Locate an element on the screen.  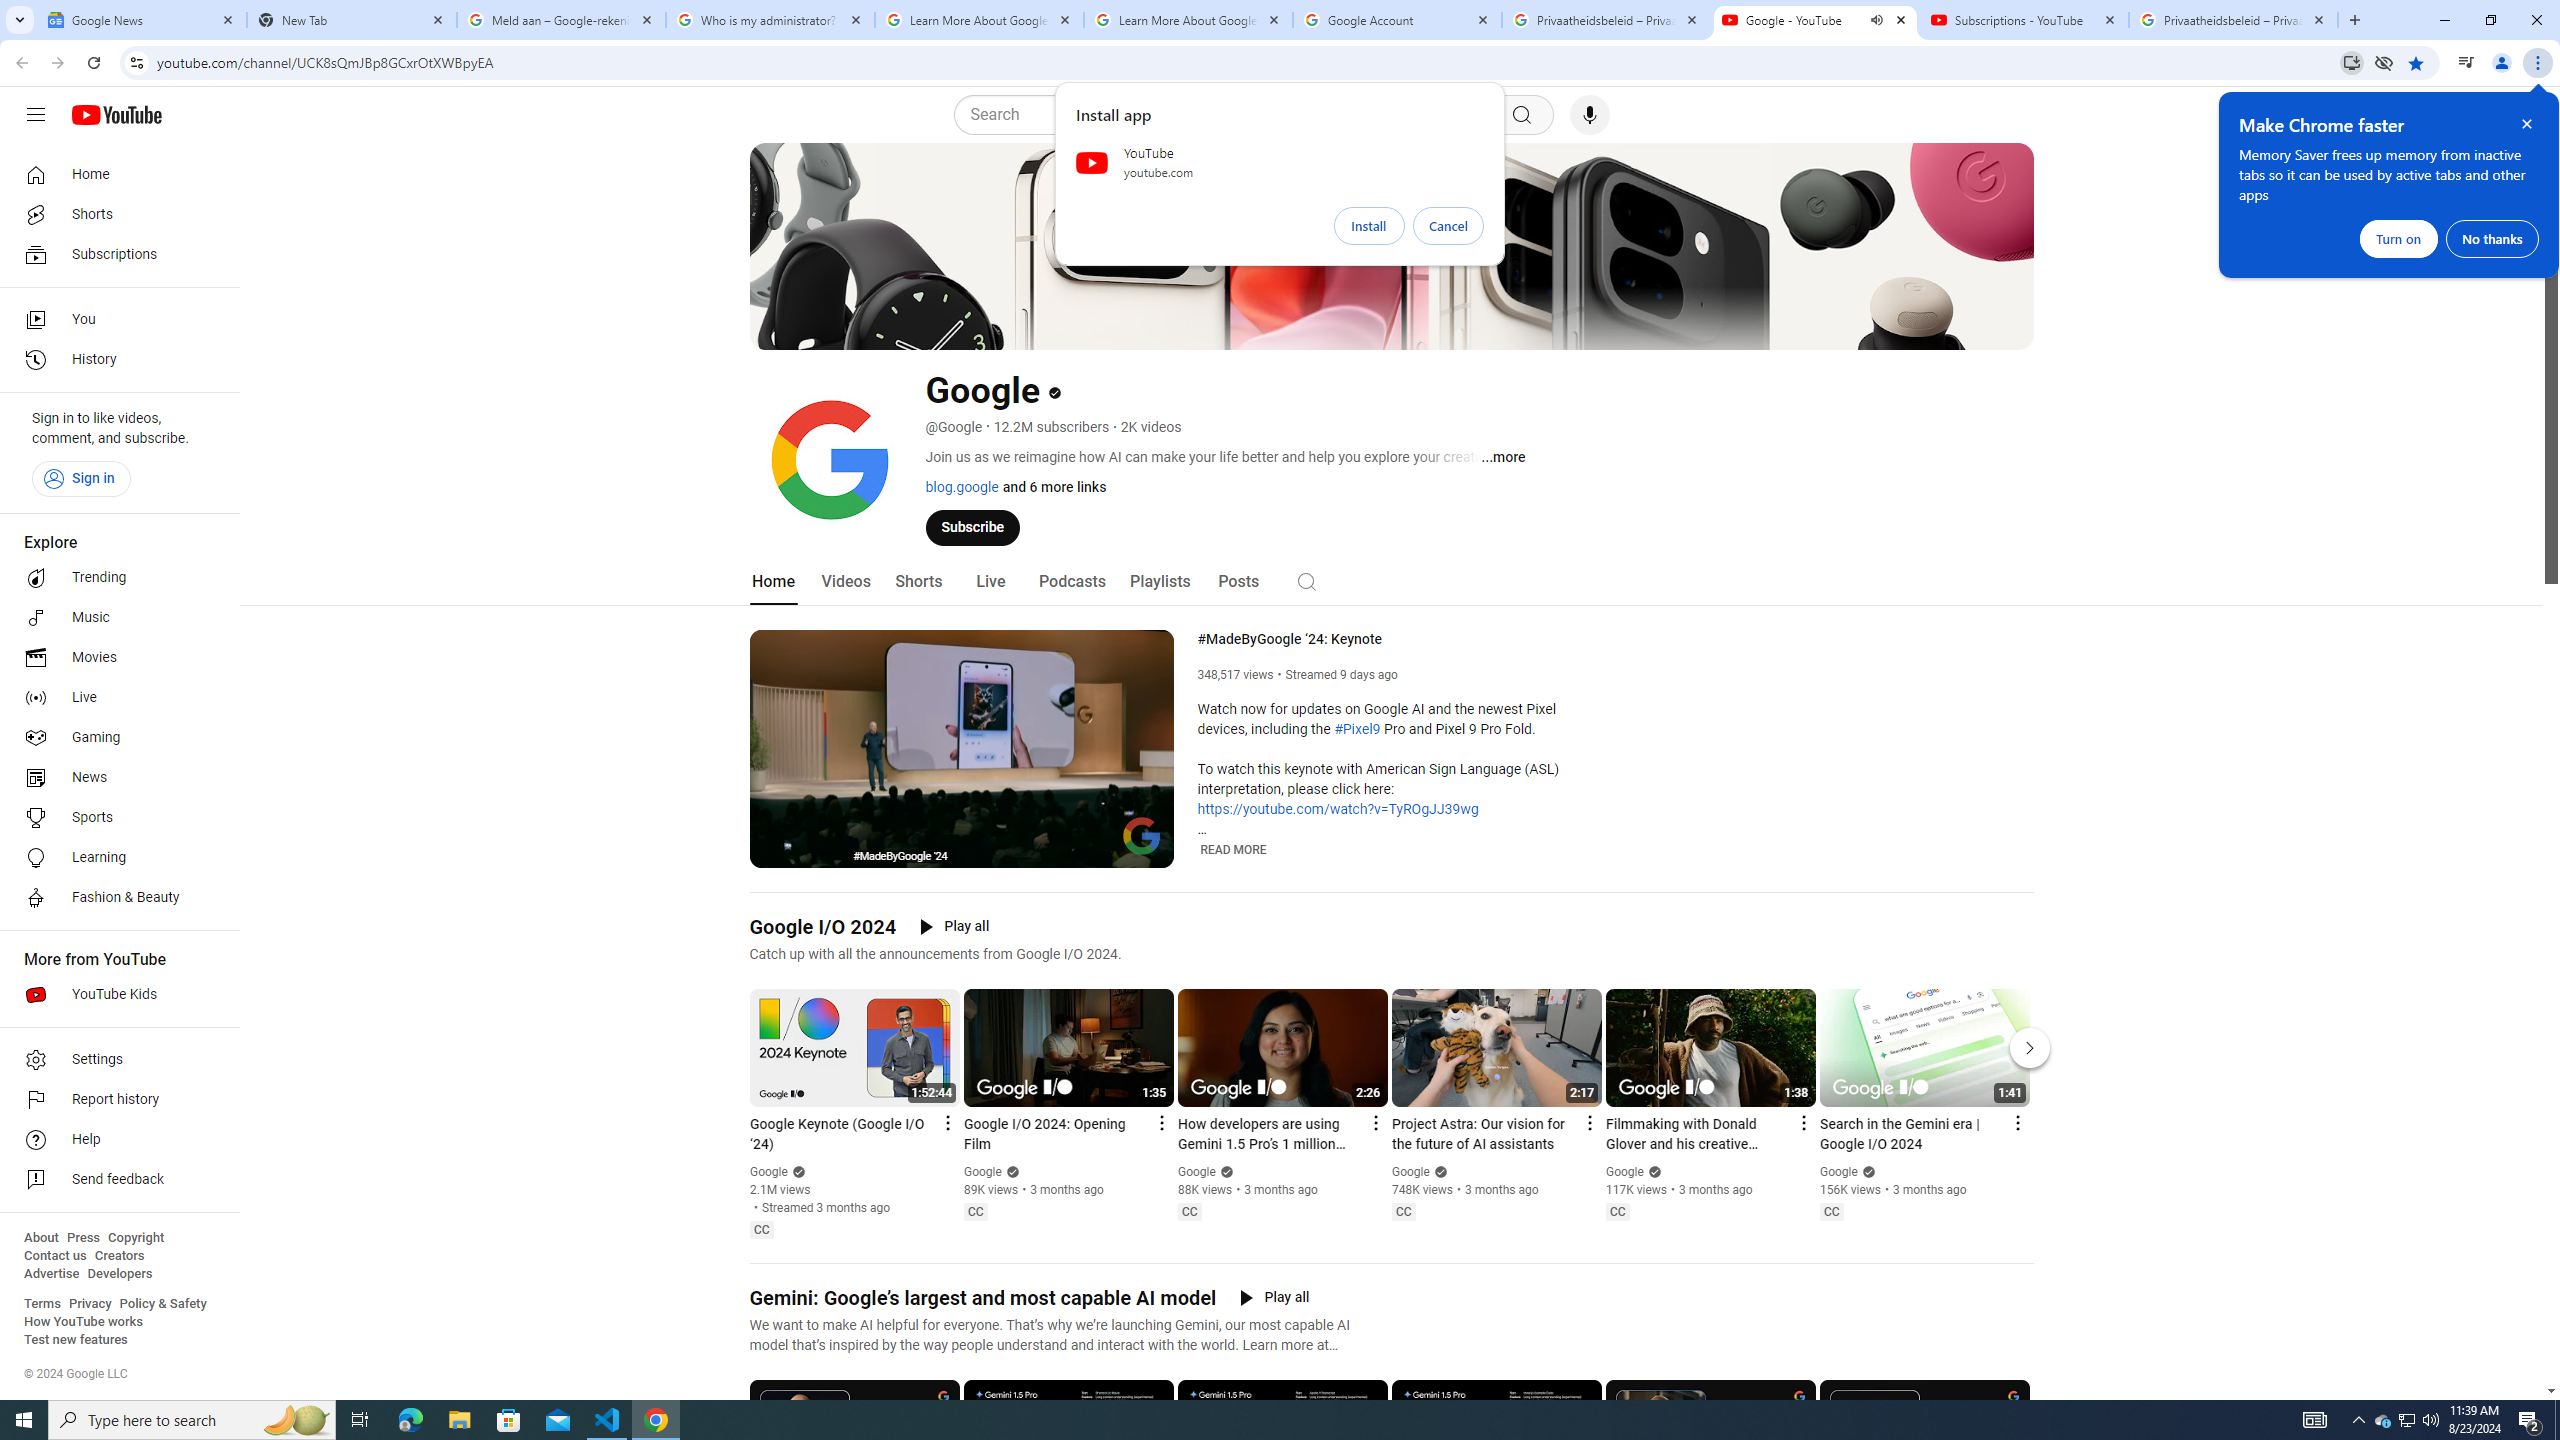
Mute tab is located at coordinates (1876, 19).